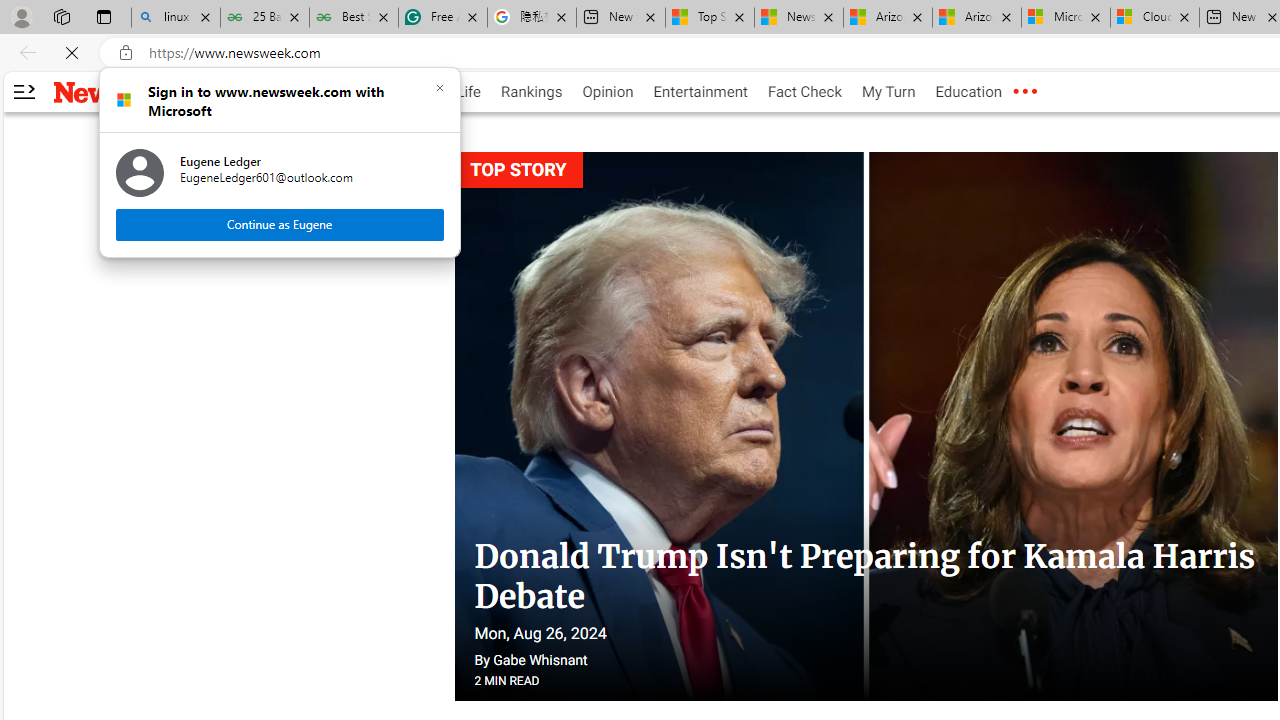 The height and width of the screenshot is (720, 1280). I want to click on AutomationID: side-arrow, so click(23, 92).